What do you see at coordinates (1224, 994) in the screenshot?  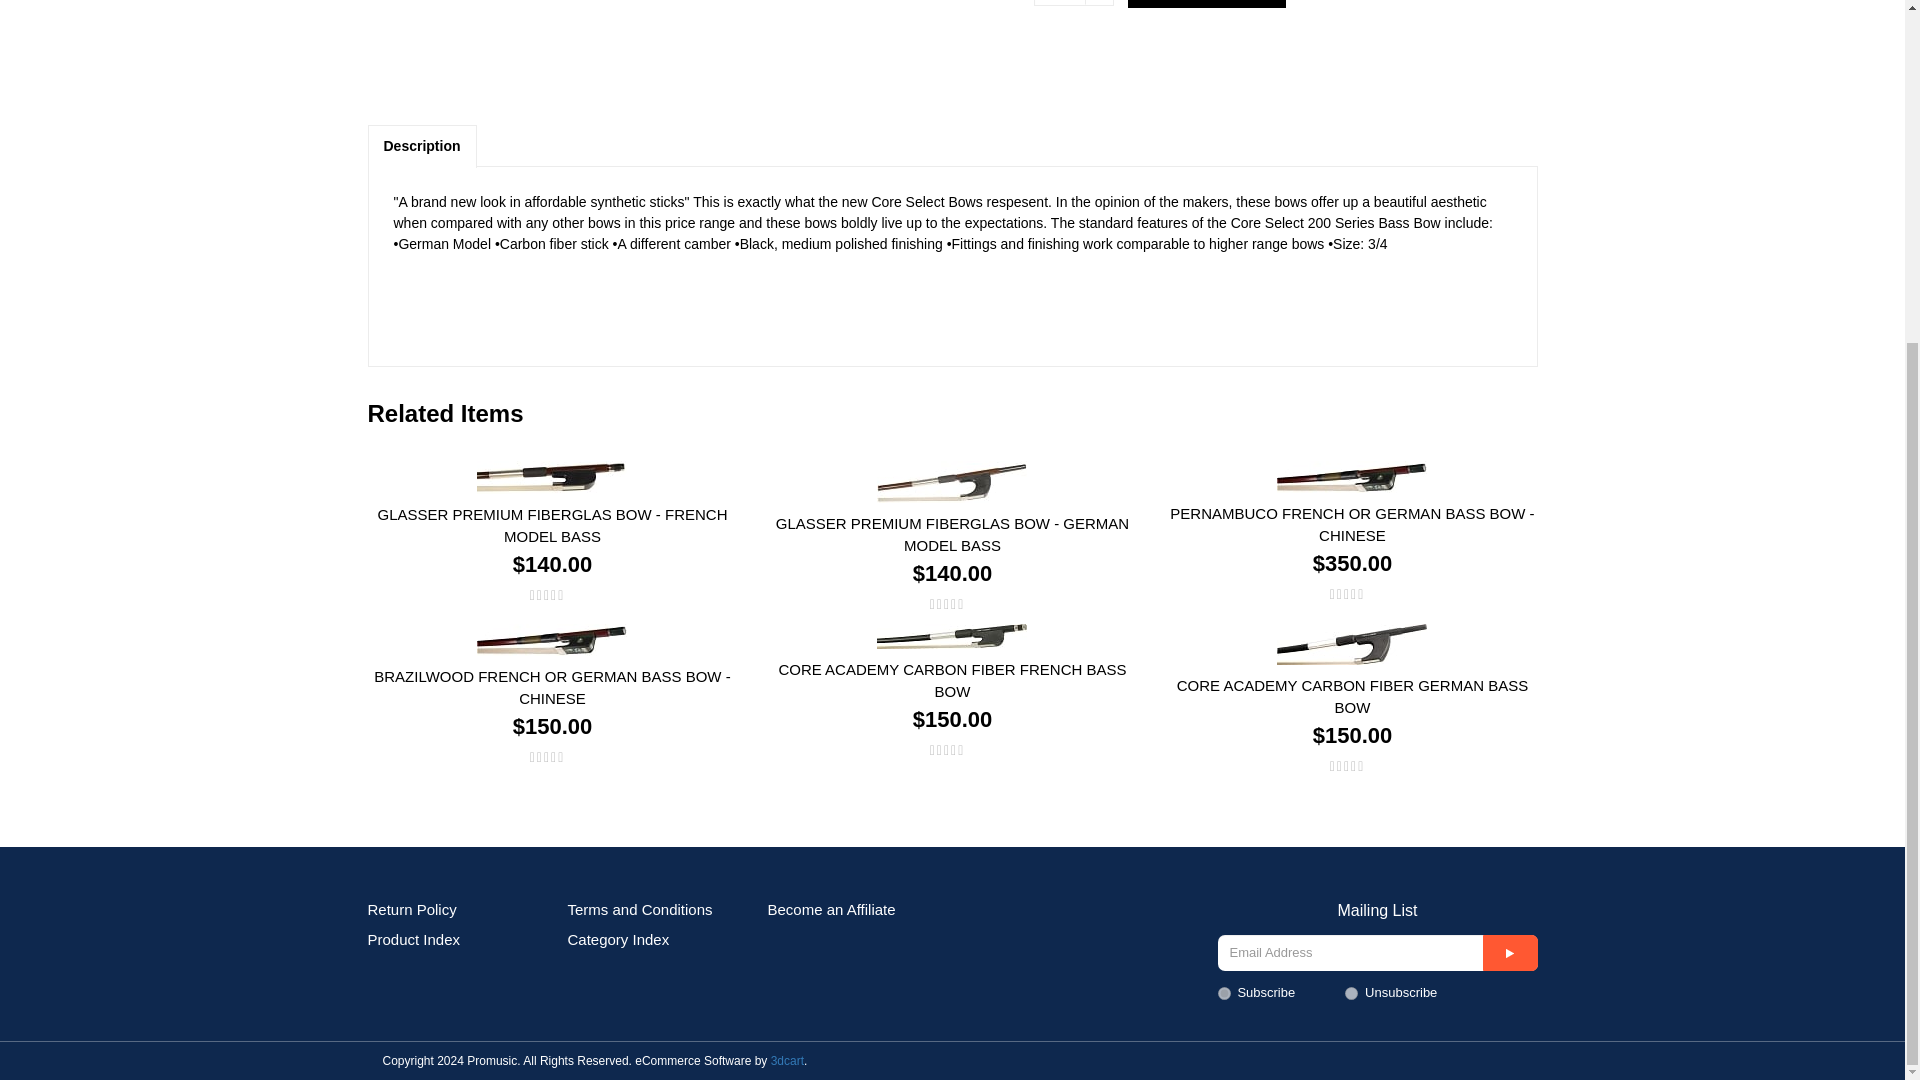 I see `1` at bounding box center [1224, 994].